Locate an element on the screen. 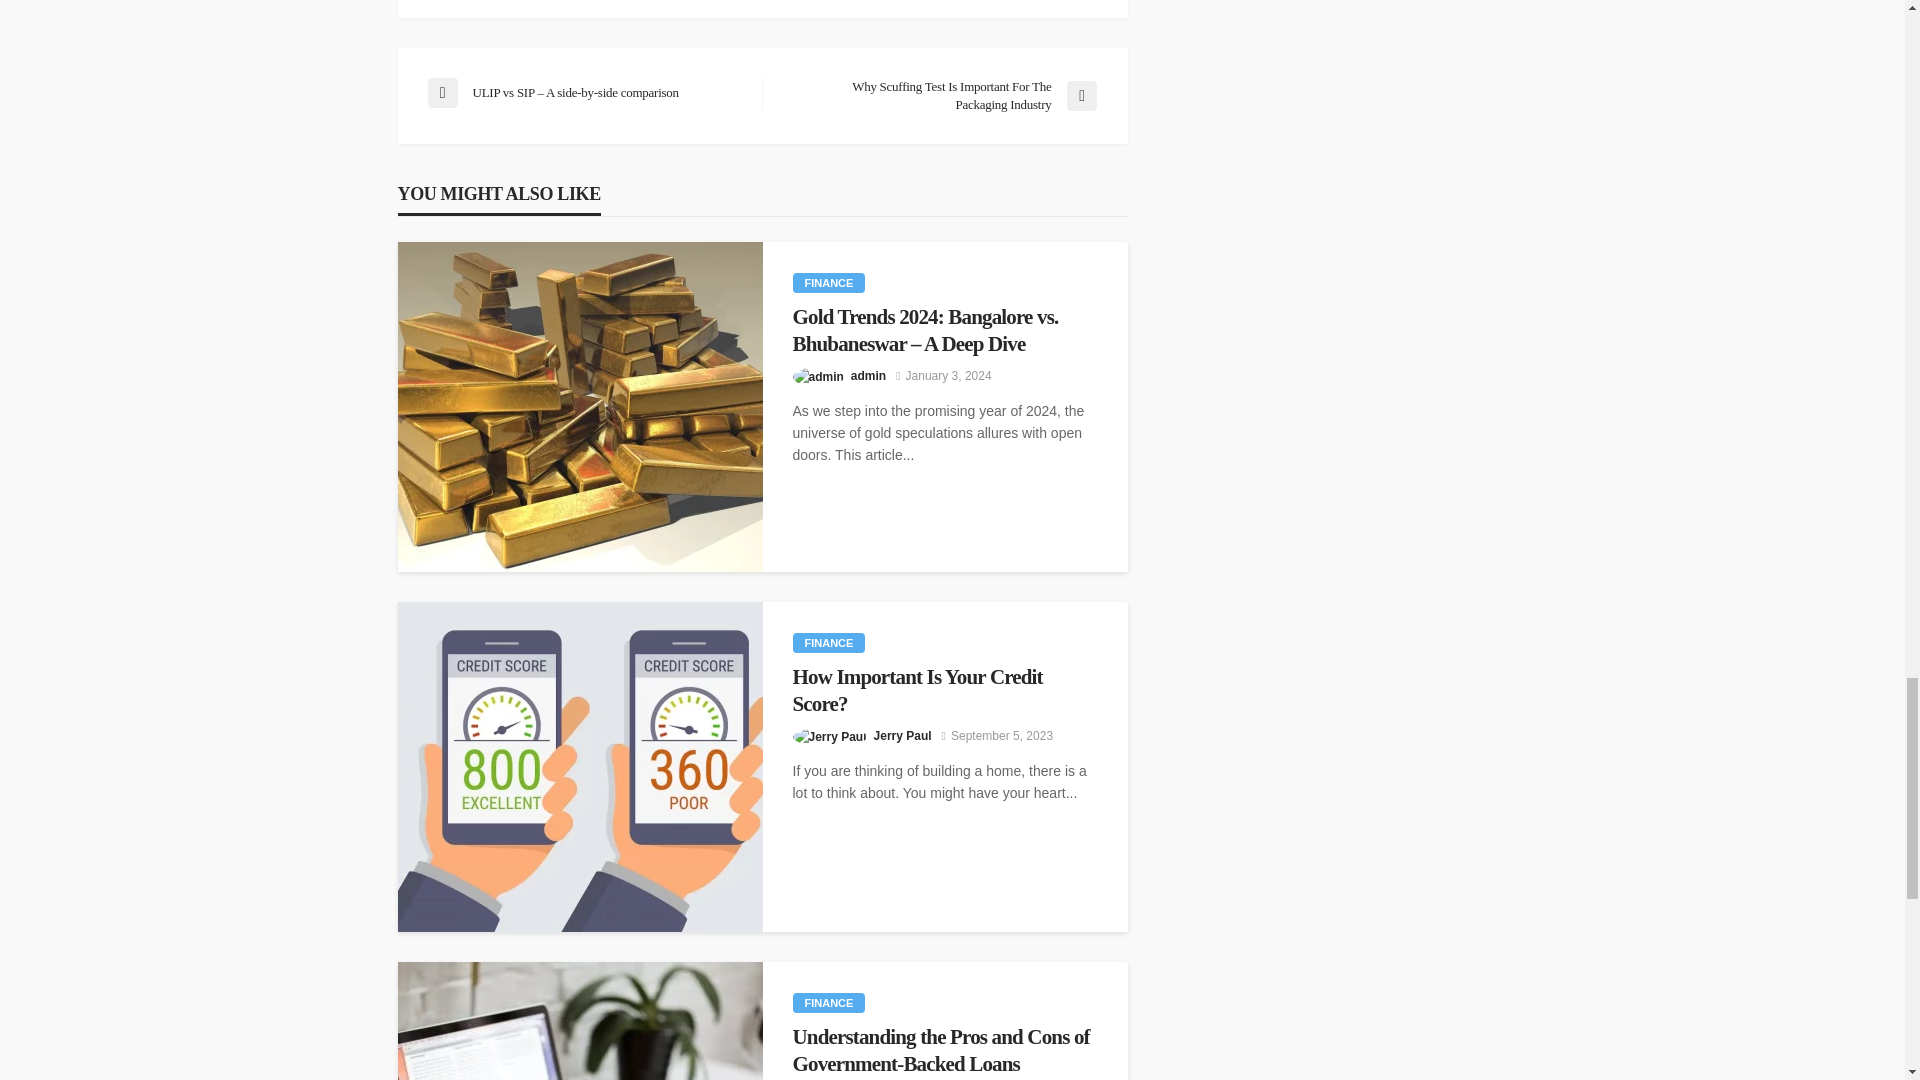 The height and width of the screenshot is (1080, 1920). Why Scuffing Test Is Important For The Packaging Industry is located at coordinates (938, 96).